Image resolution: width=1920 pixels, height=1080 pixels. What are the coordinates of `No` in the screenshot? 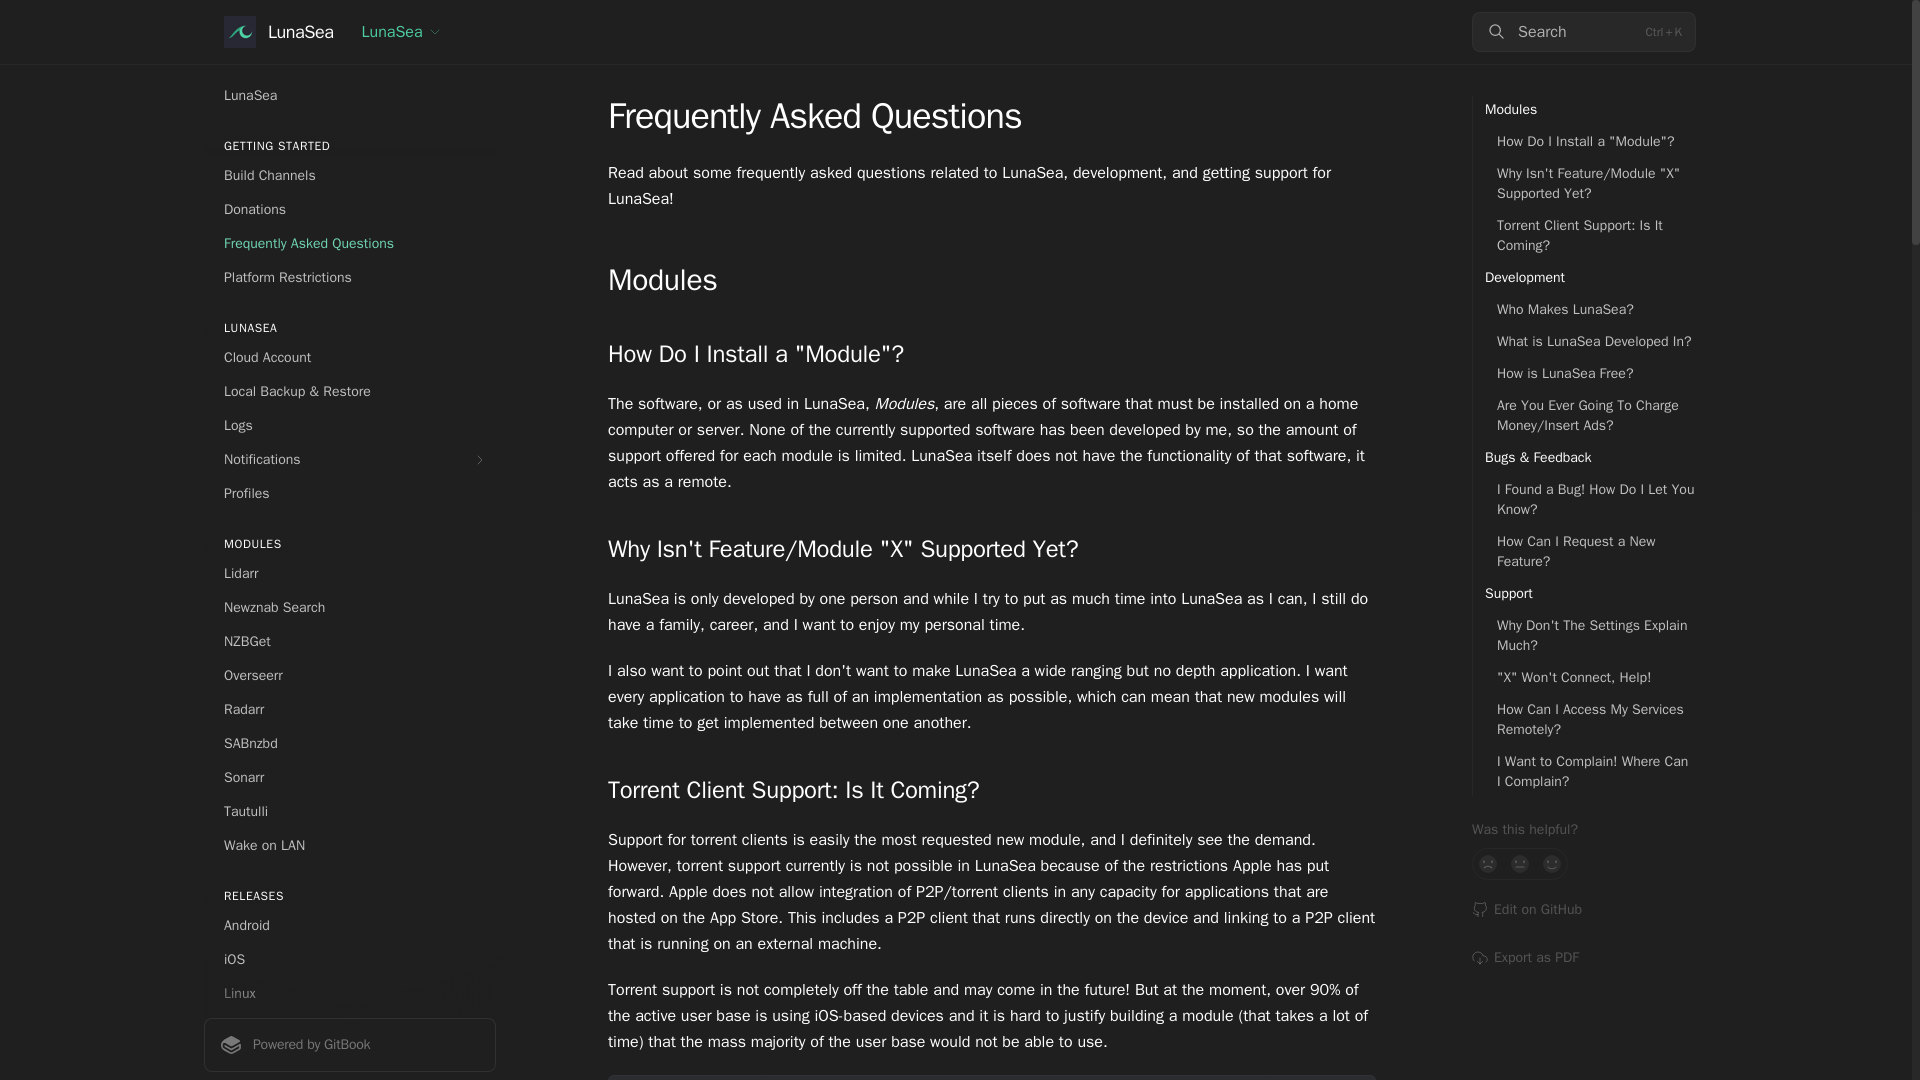 It's located at (1488, 864).